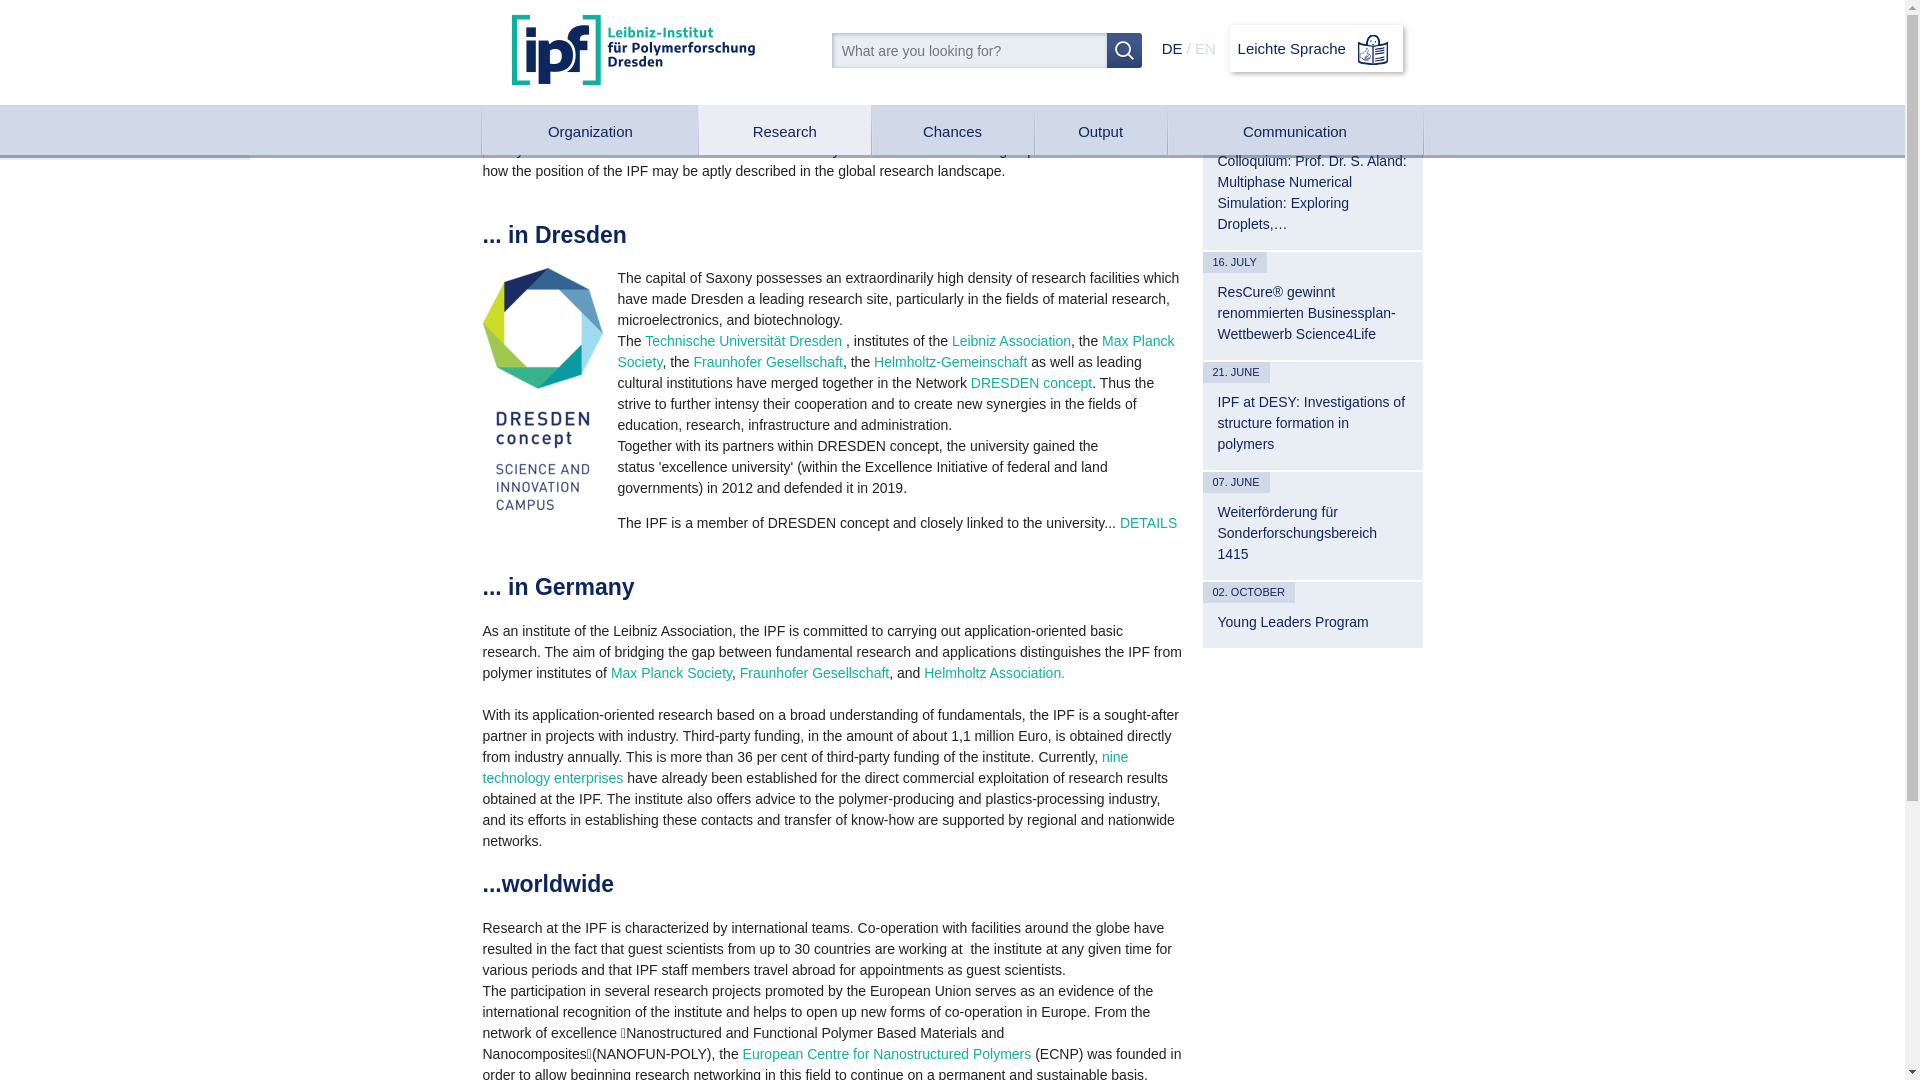  Describe the element at coordinates (1316, 48) in the screenshot. I see `Leichte Sprache` at that location.